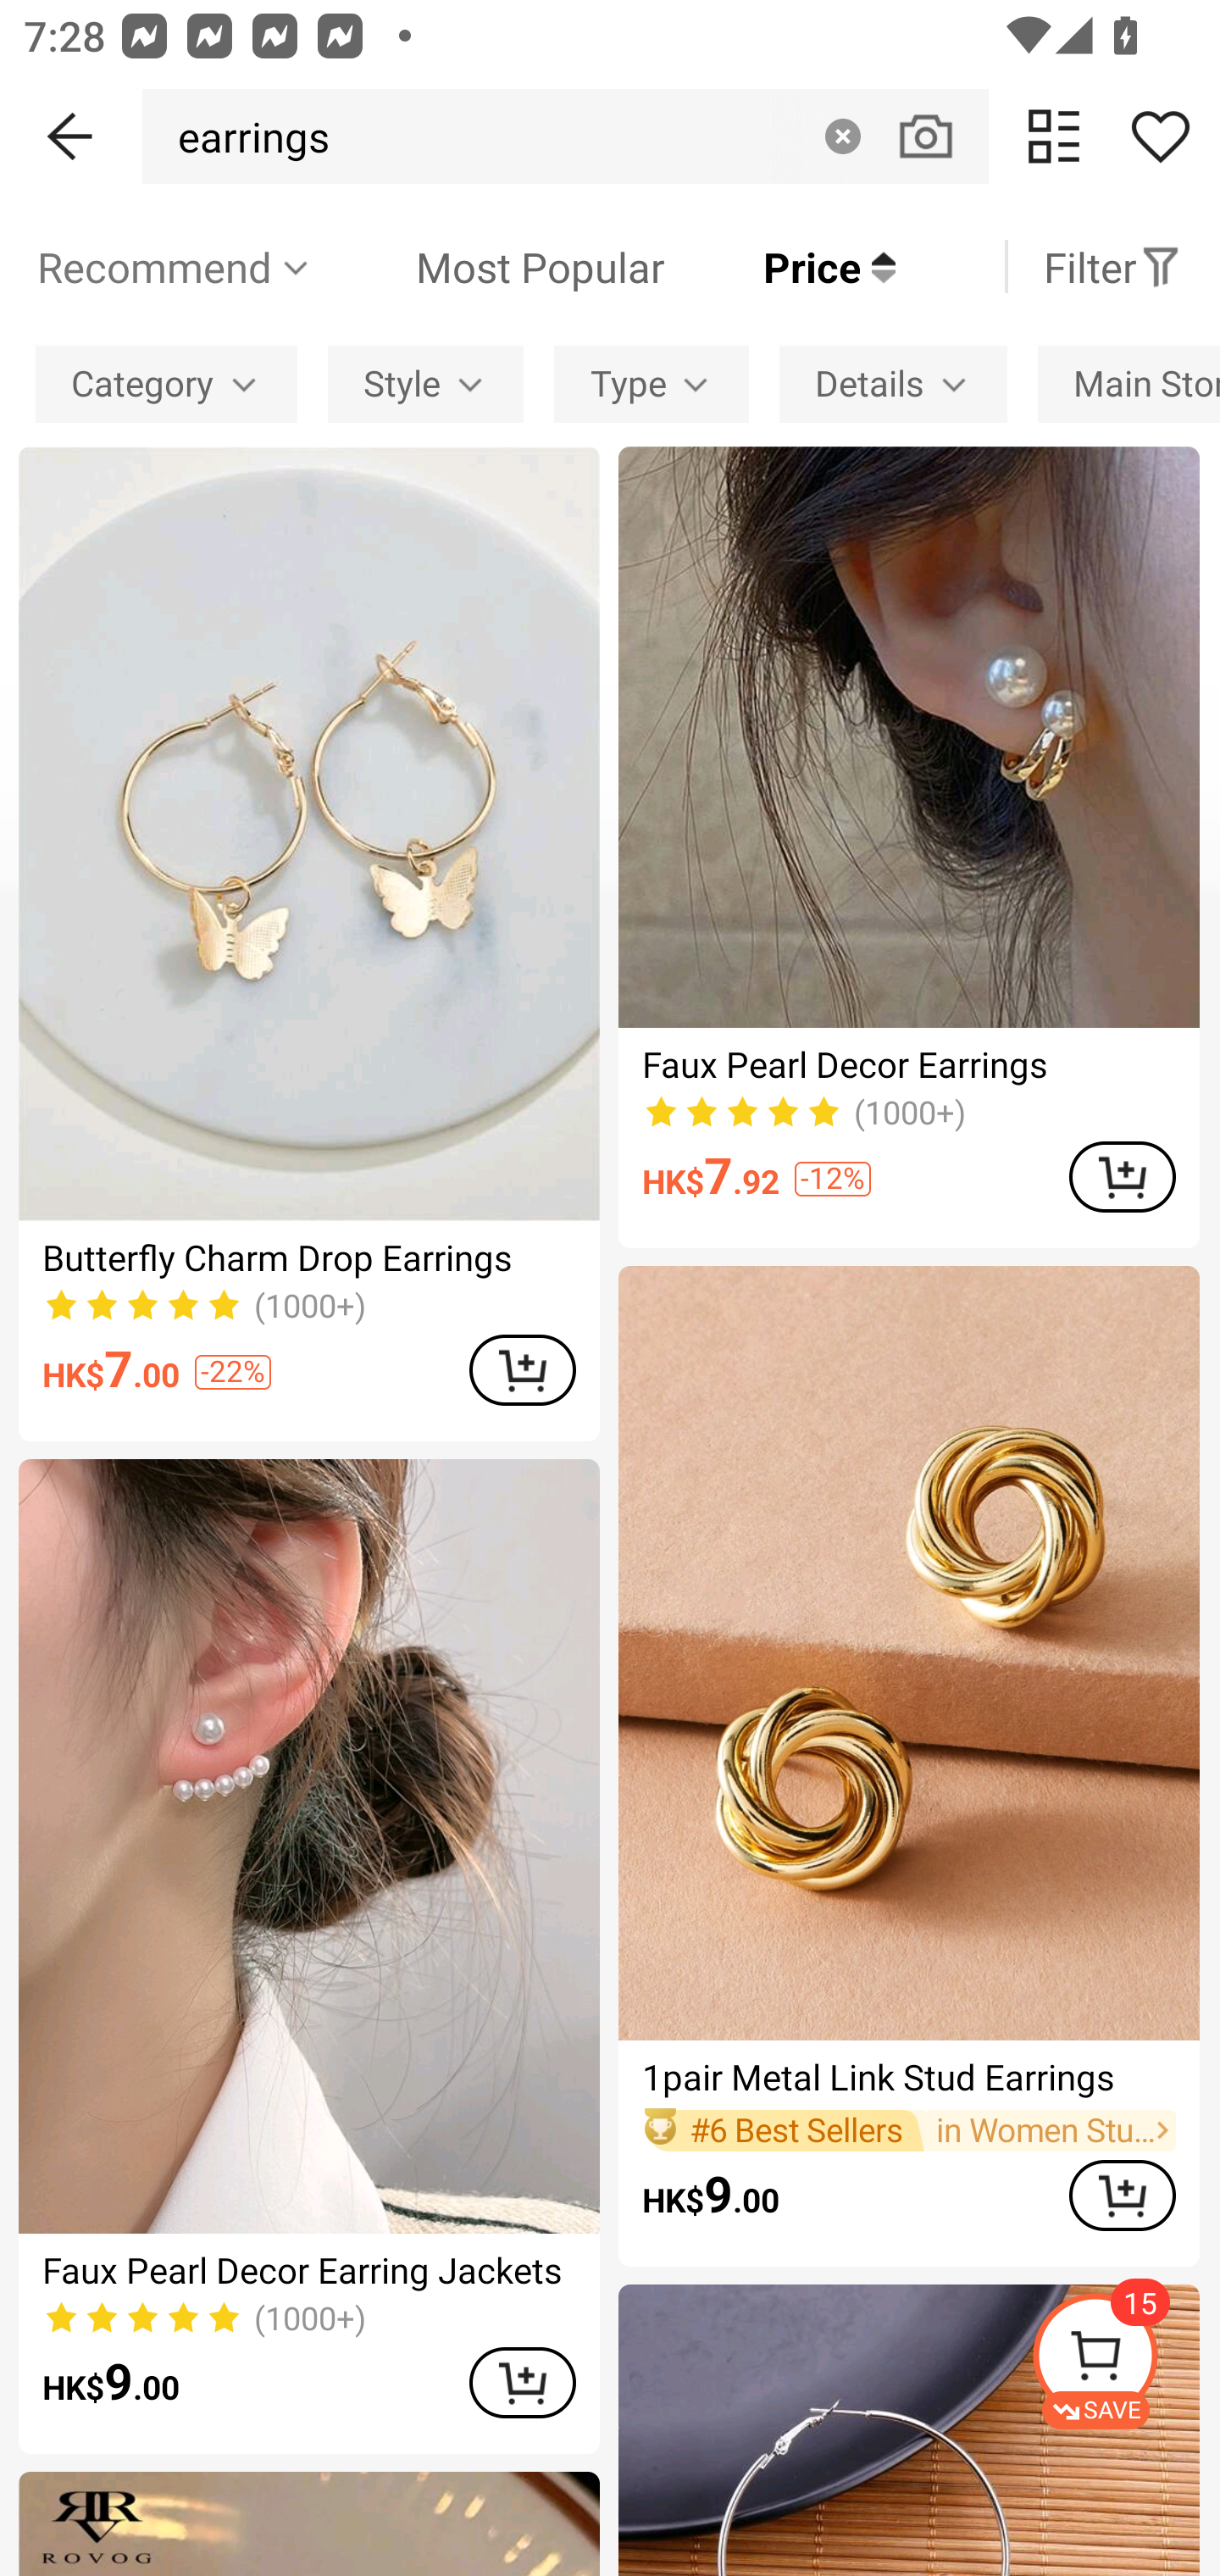 This screenshot has height=2576, width=1220. What do you see at coordinates (842, 136) in the screenshot?
I see `Clear` at bounding box center [842, 136].